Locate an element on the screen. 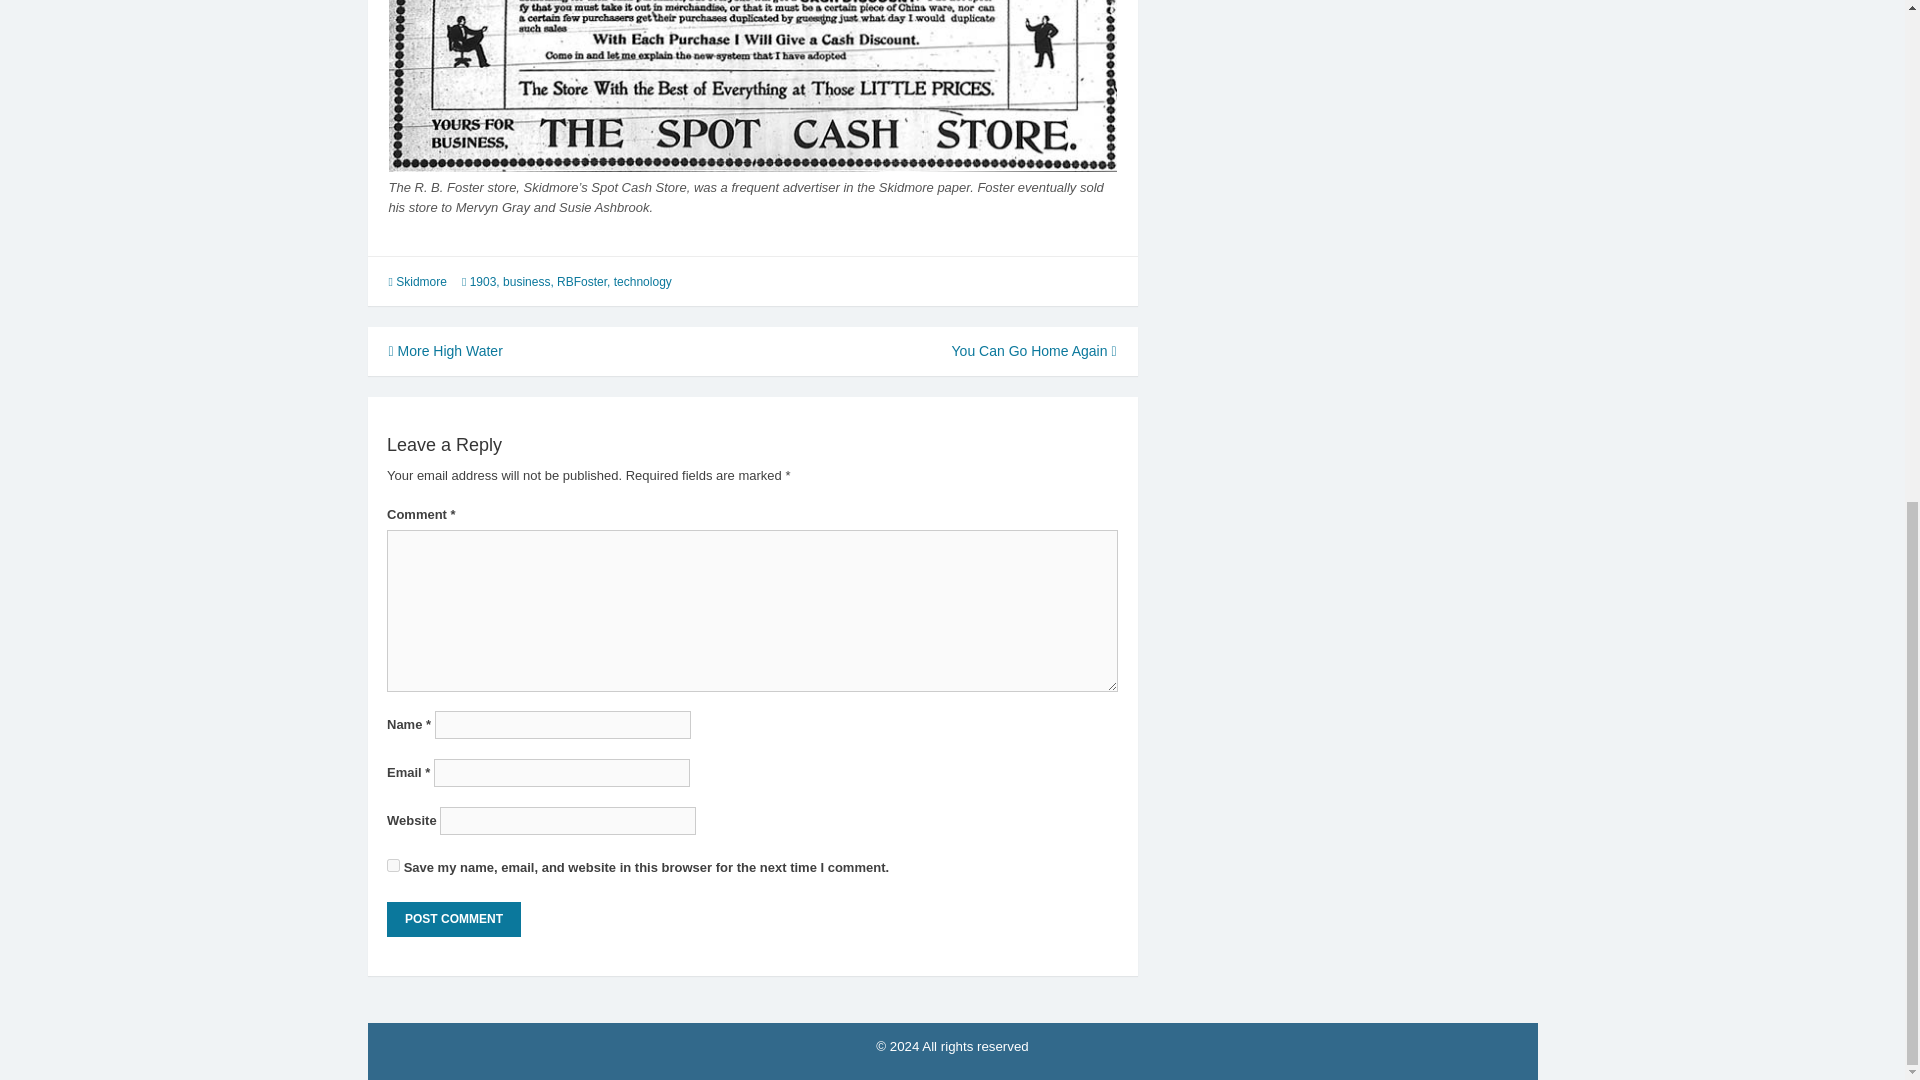 This screenshot has width=1920, height=1080. Skidmore is located at coordinates (421, 282).